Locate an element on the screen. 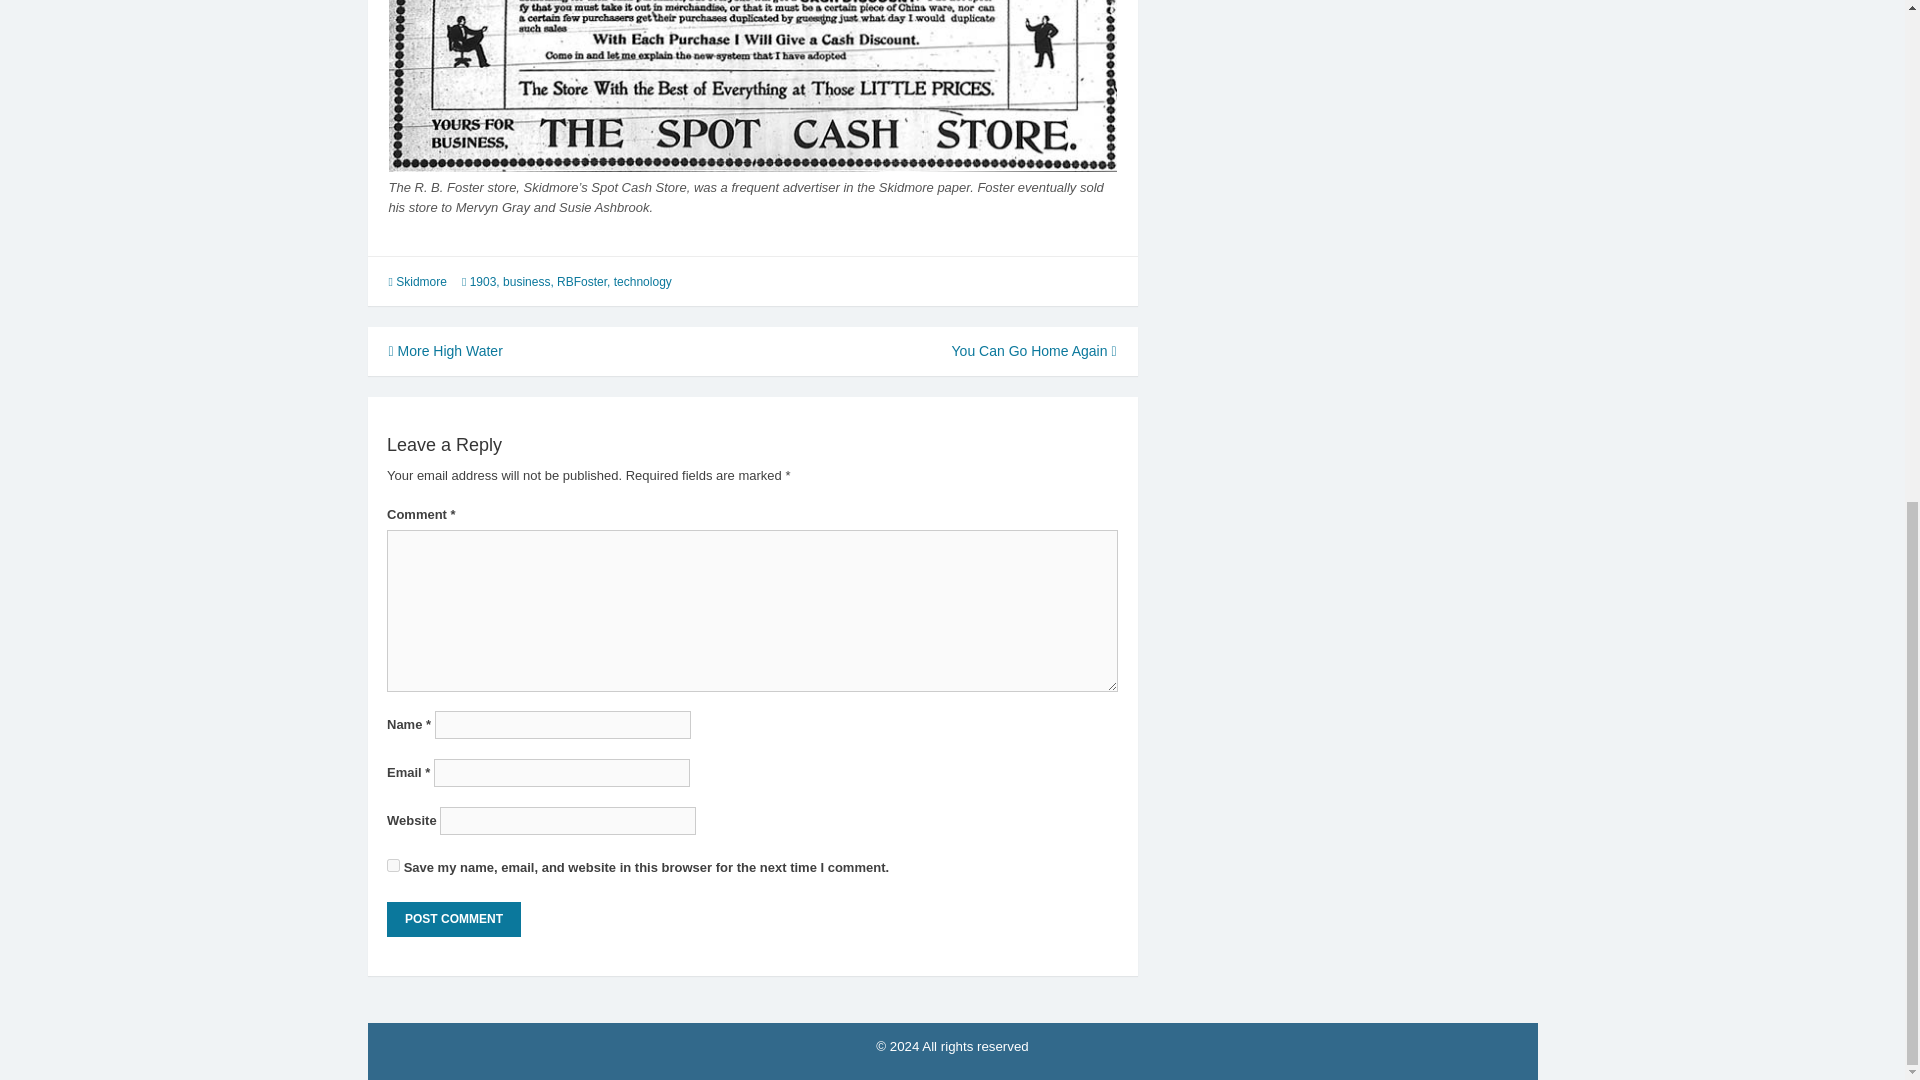 This screenshot has width=1920, height=1080. Skidmore is located at coordinates (421, 282).